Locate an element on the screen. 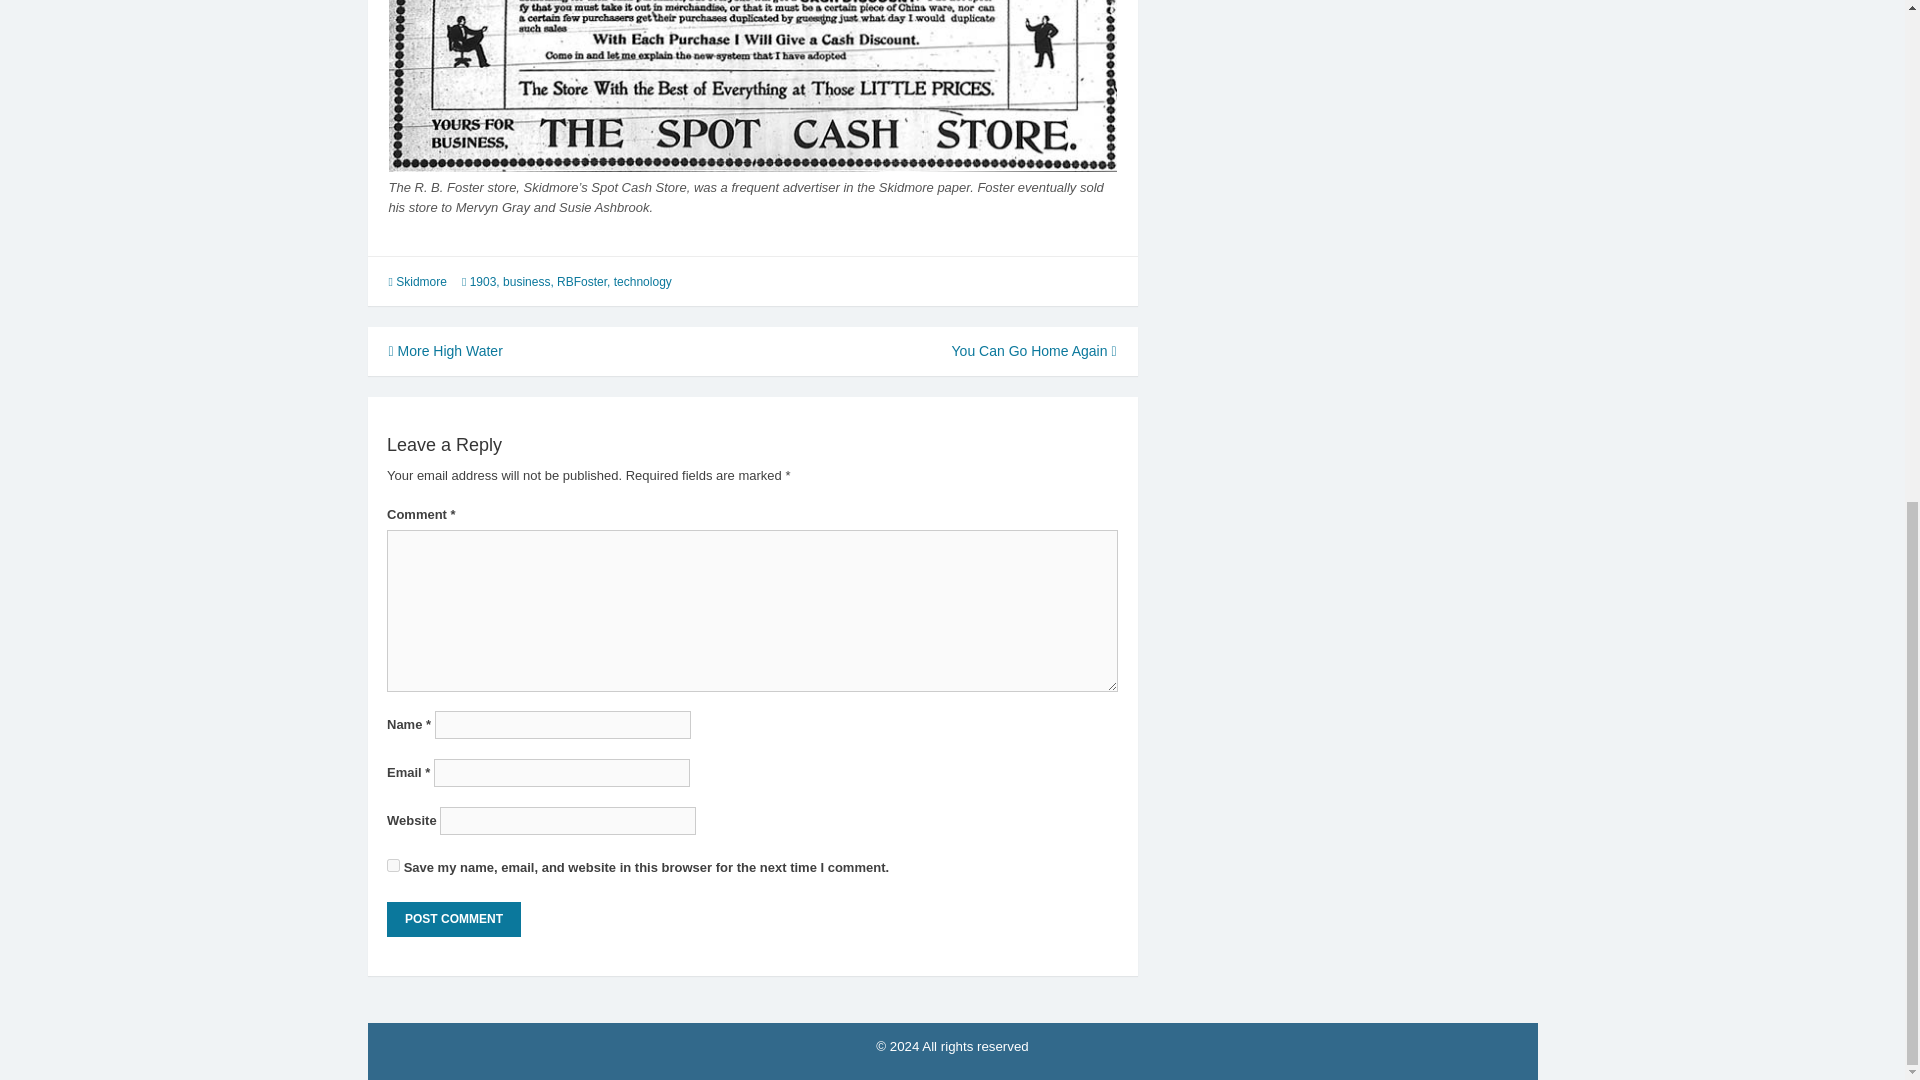 This screenshot has width=1920, height=1080. Skidmore is located at coordinates (421, 282).